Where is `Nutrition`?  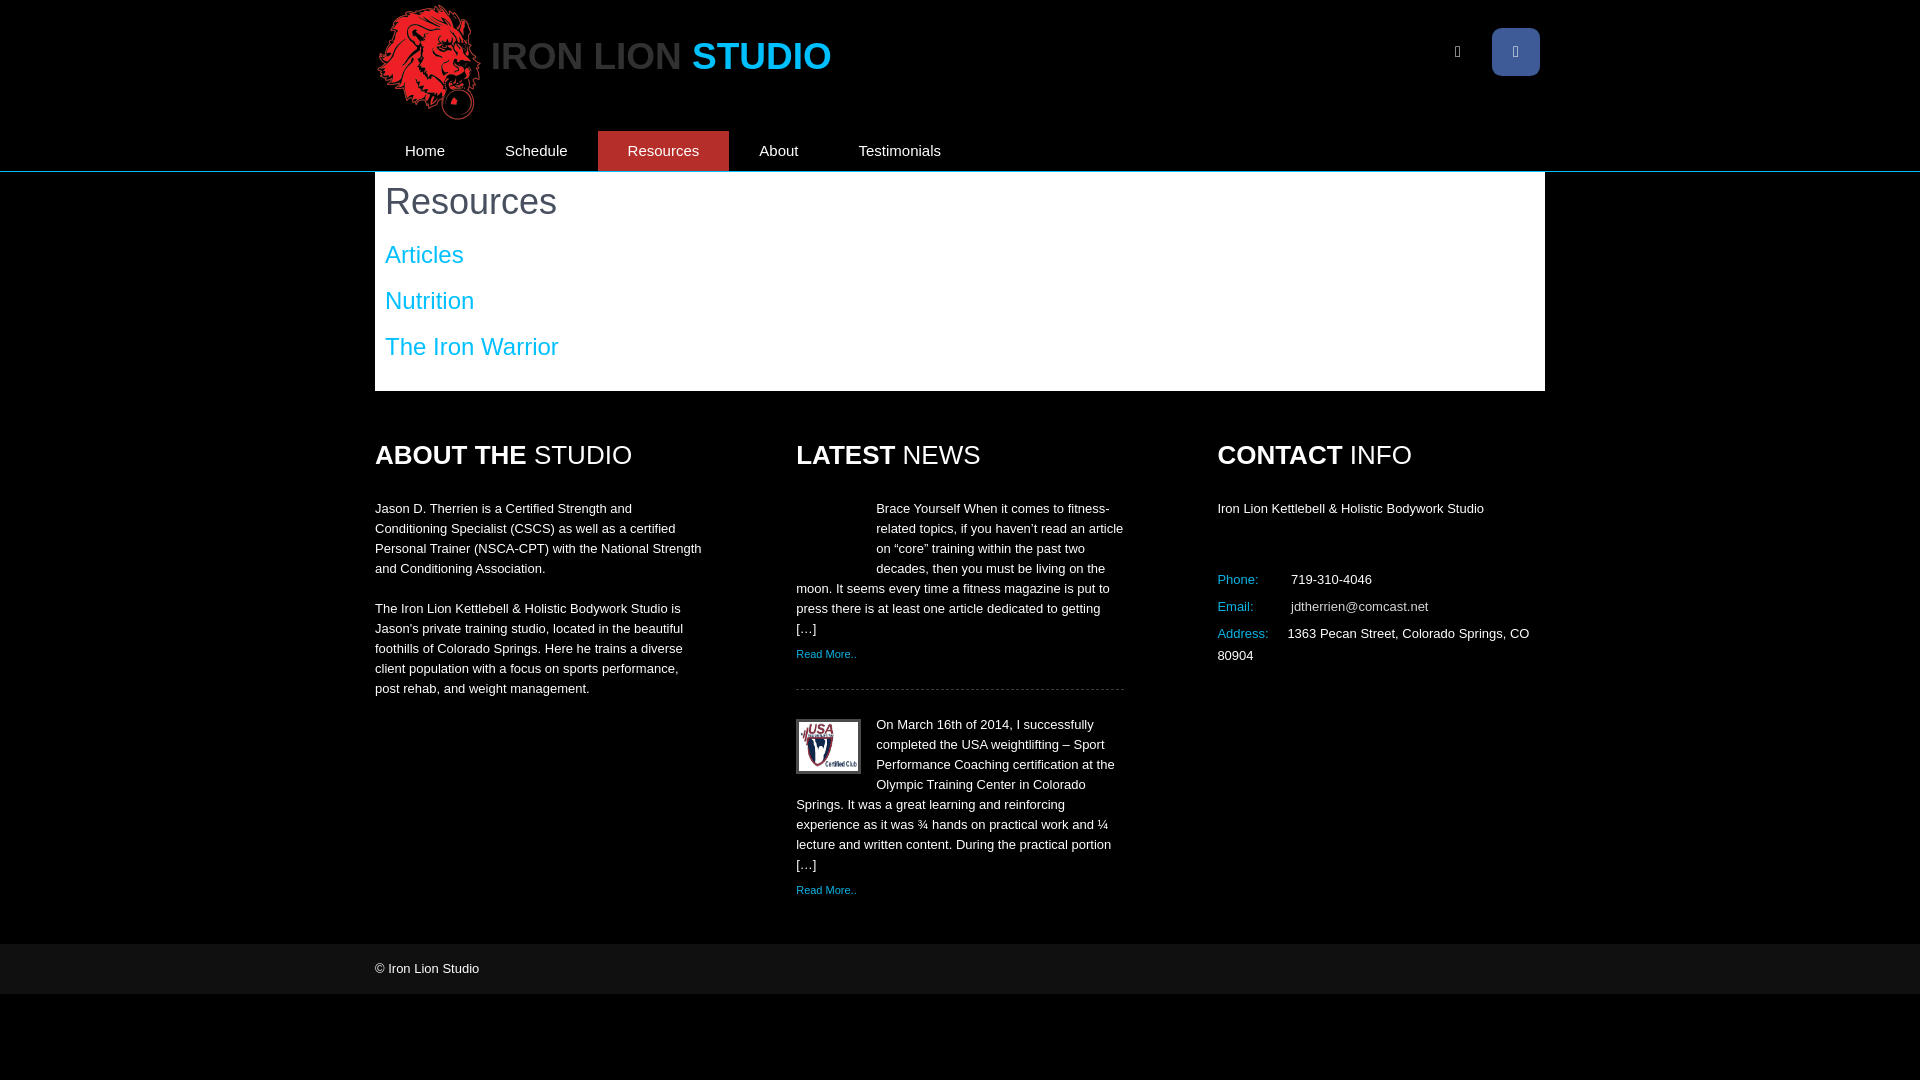 Nutrition is located at coordinates (430, 300).